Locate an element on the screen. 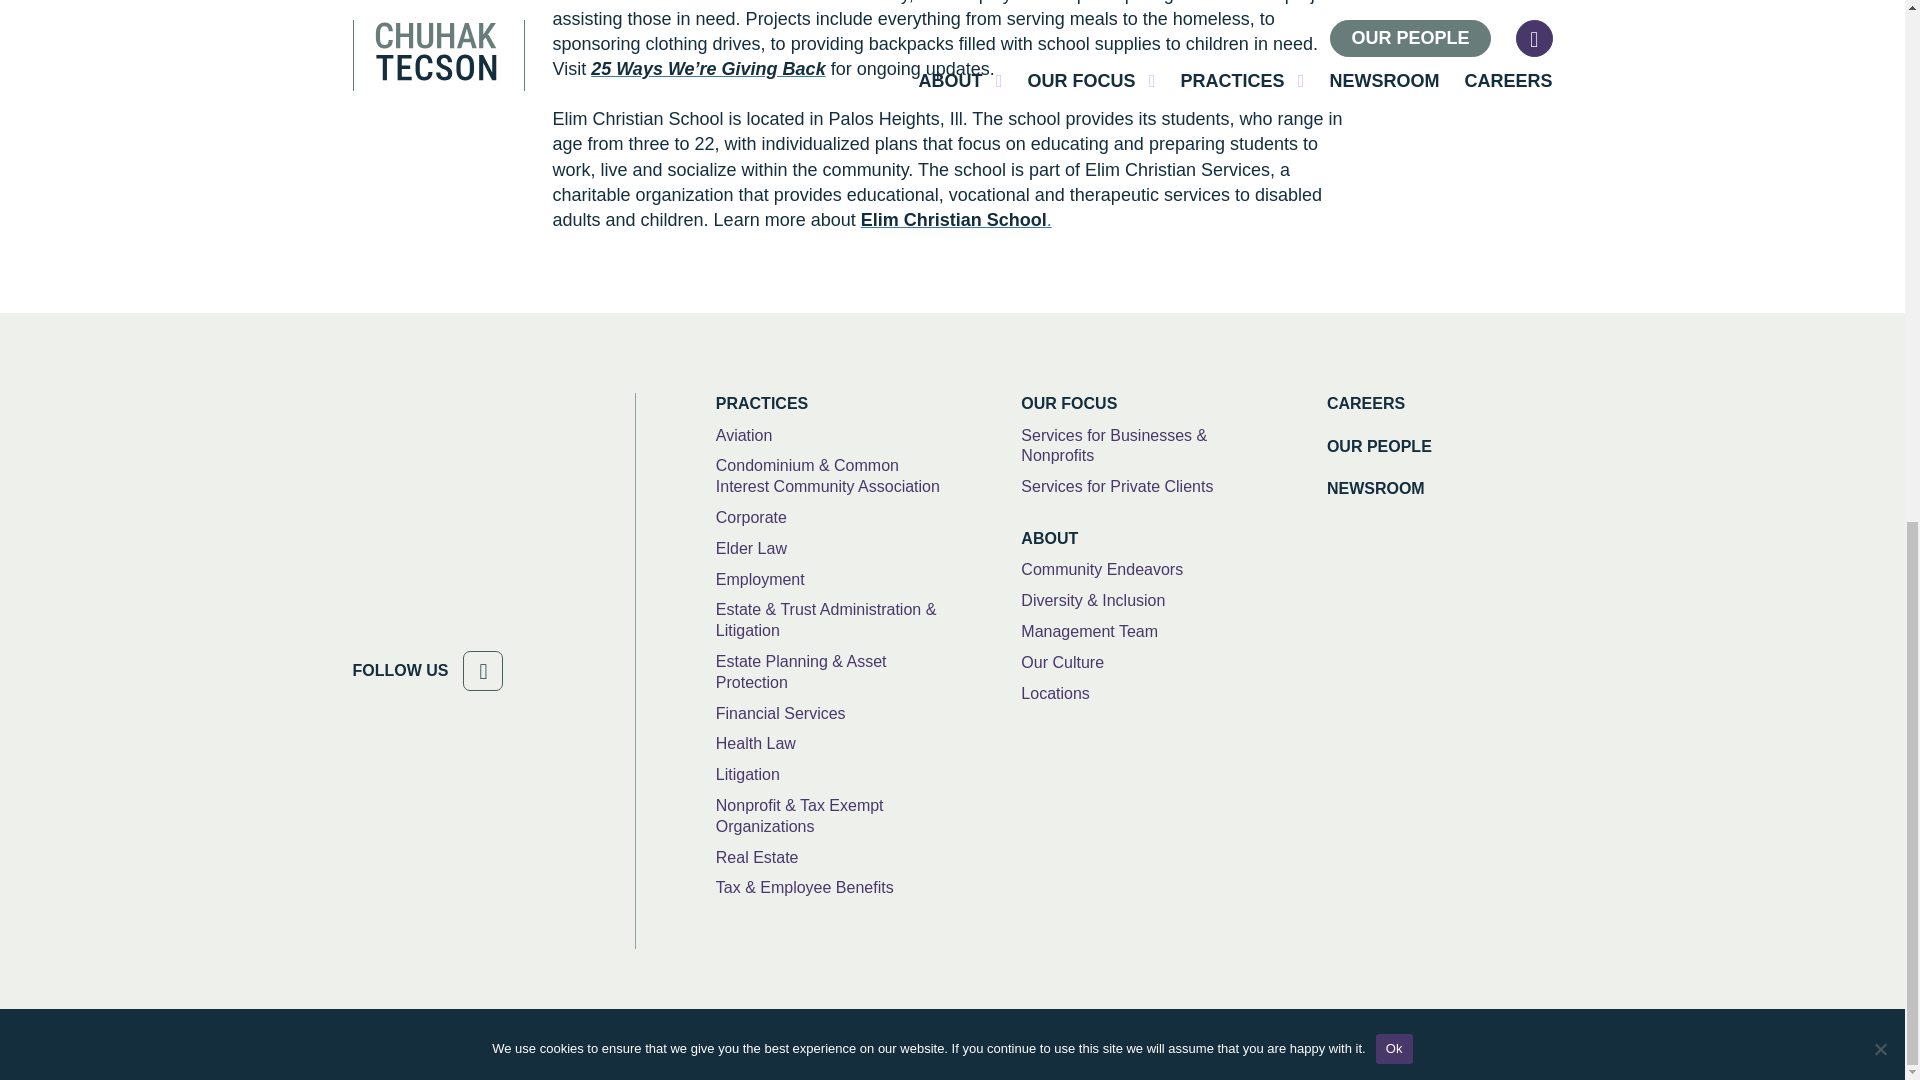 This screenshot has height=1080, width=1920. Elim Christian School. is located at coordinates (956, 220).